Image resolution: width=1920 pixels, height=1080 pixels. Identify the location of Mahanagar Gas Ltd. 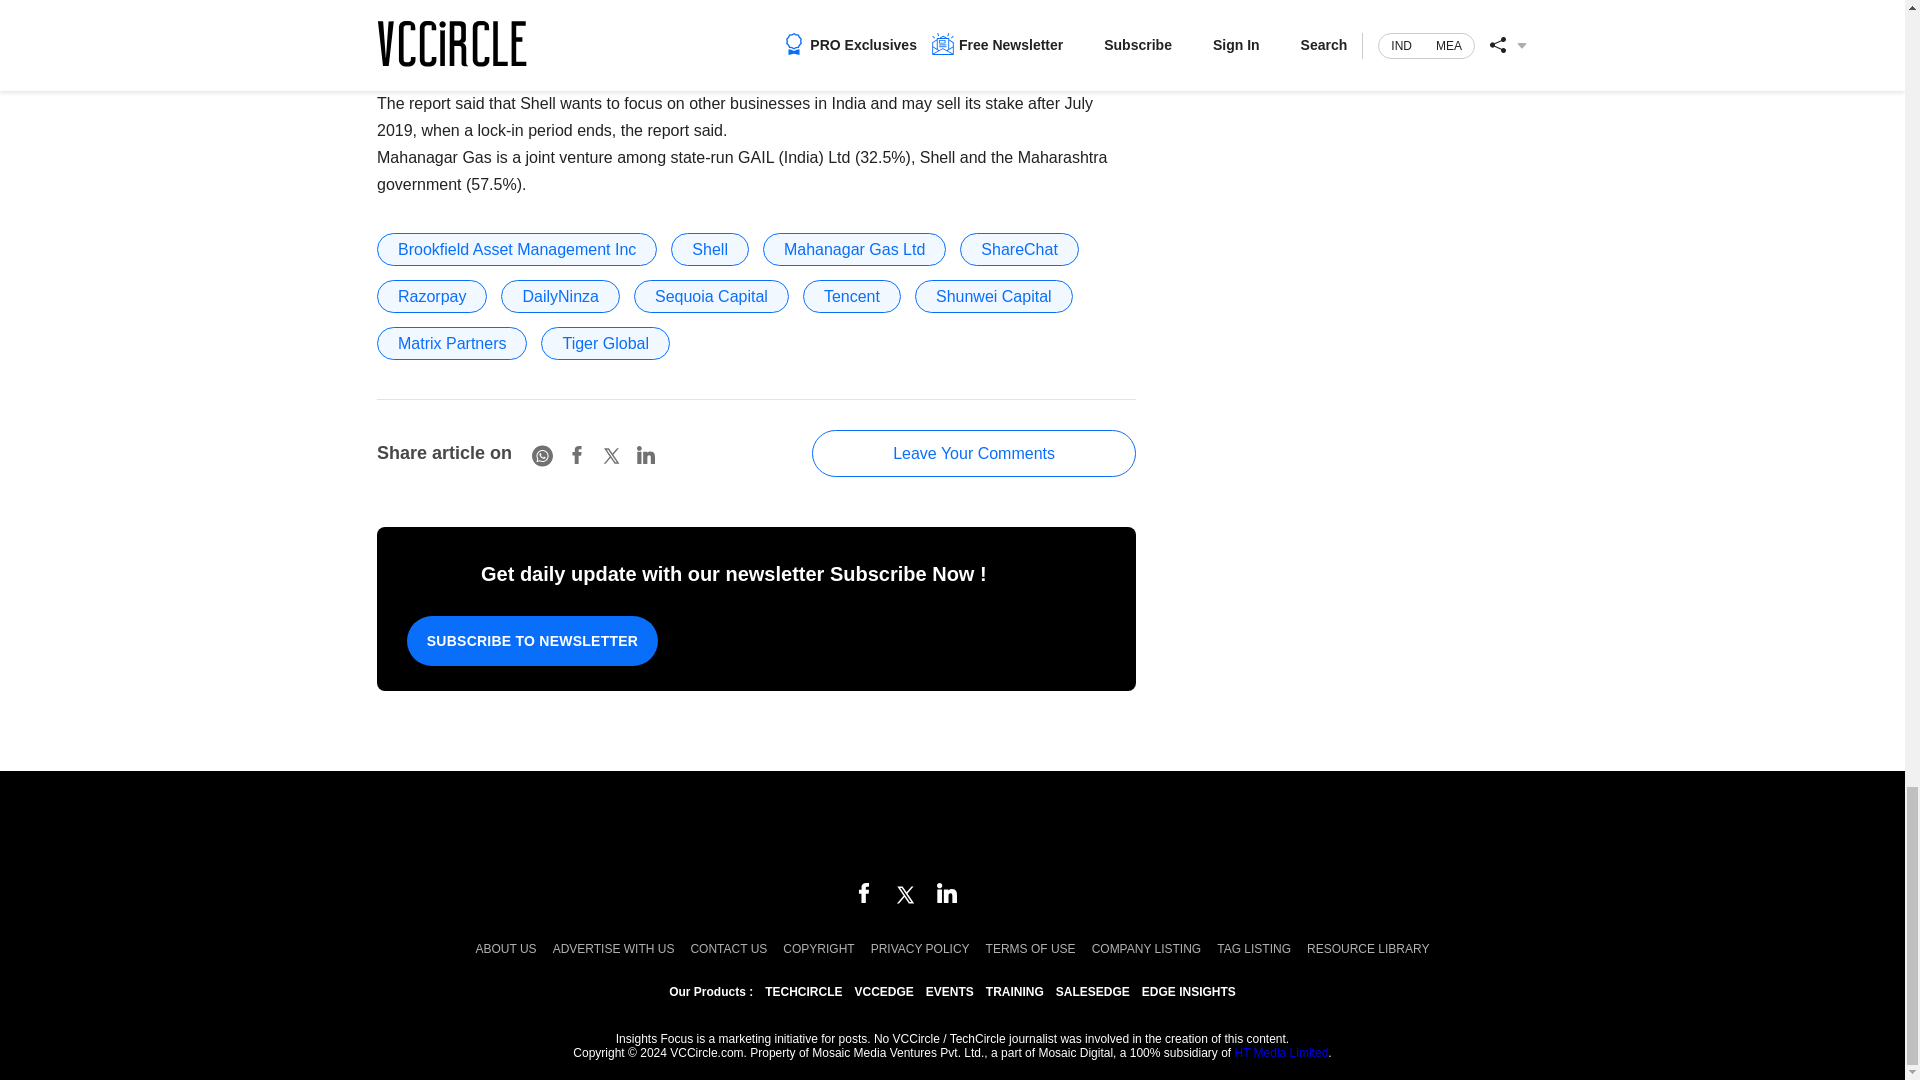
(854, 249).